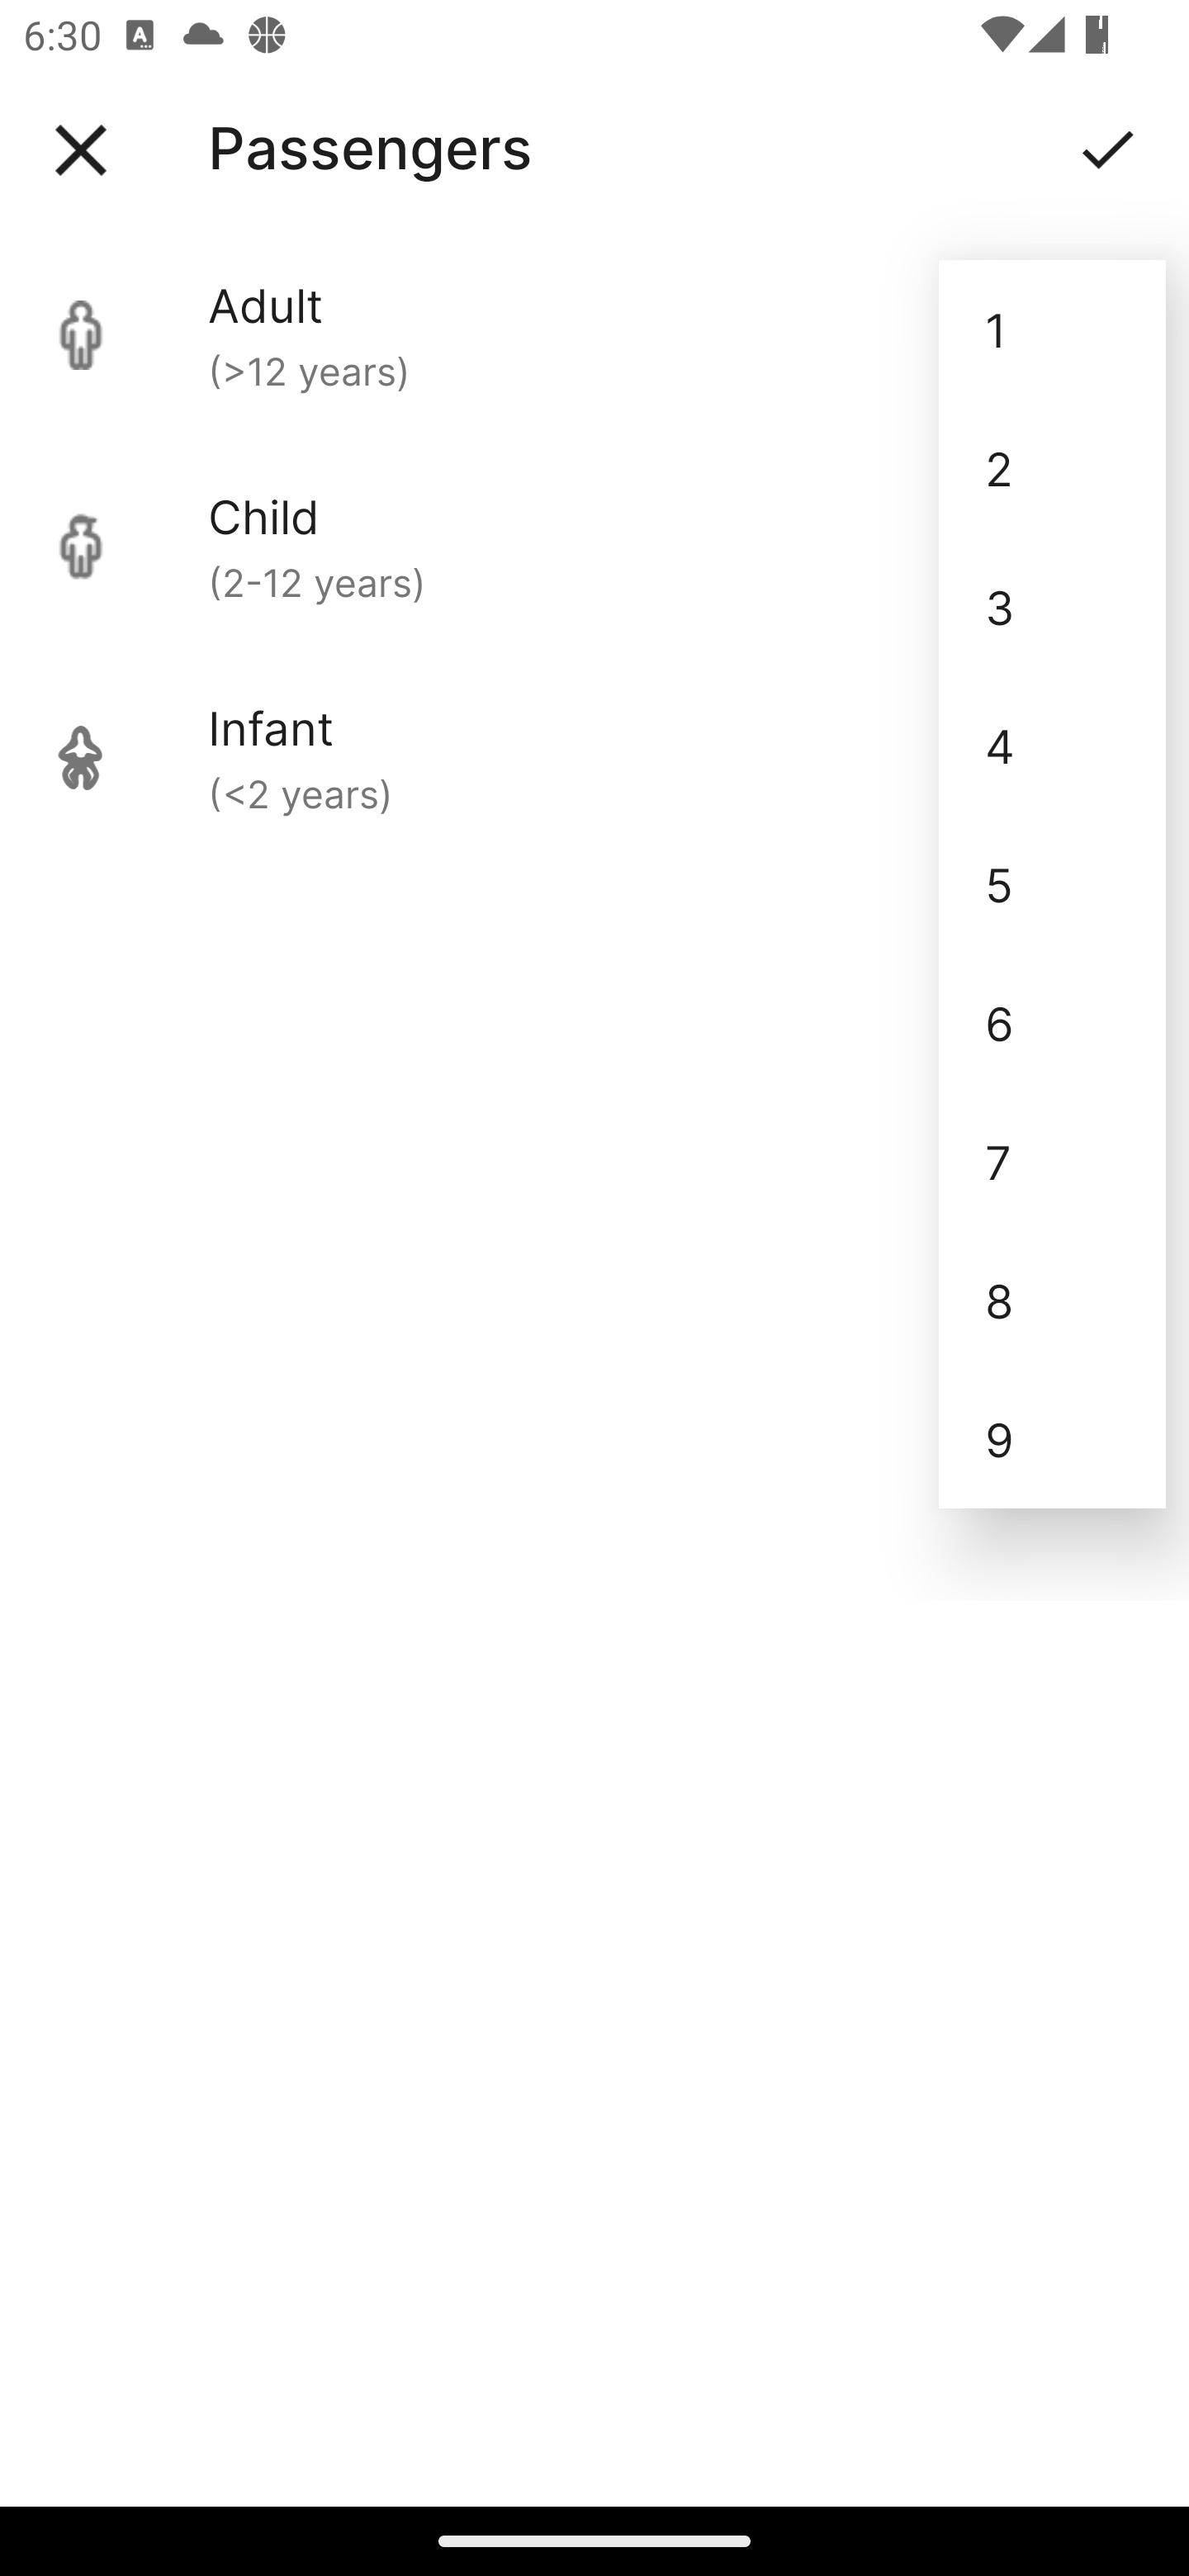 The height and width of the screenshot is (2576, 1189). What do you see at coordinates (1052, 606) in the screenshot?
I see `3` at bounding box center [1052, 606].